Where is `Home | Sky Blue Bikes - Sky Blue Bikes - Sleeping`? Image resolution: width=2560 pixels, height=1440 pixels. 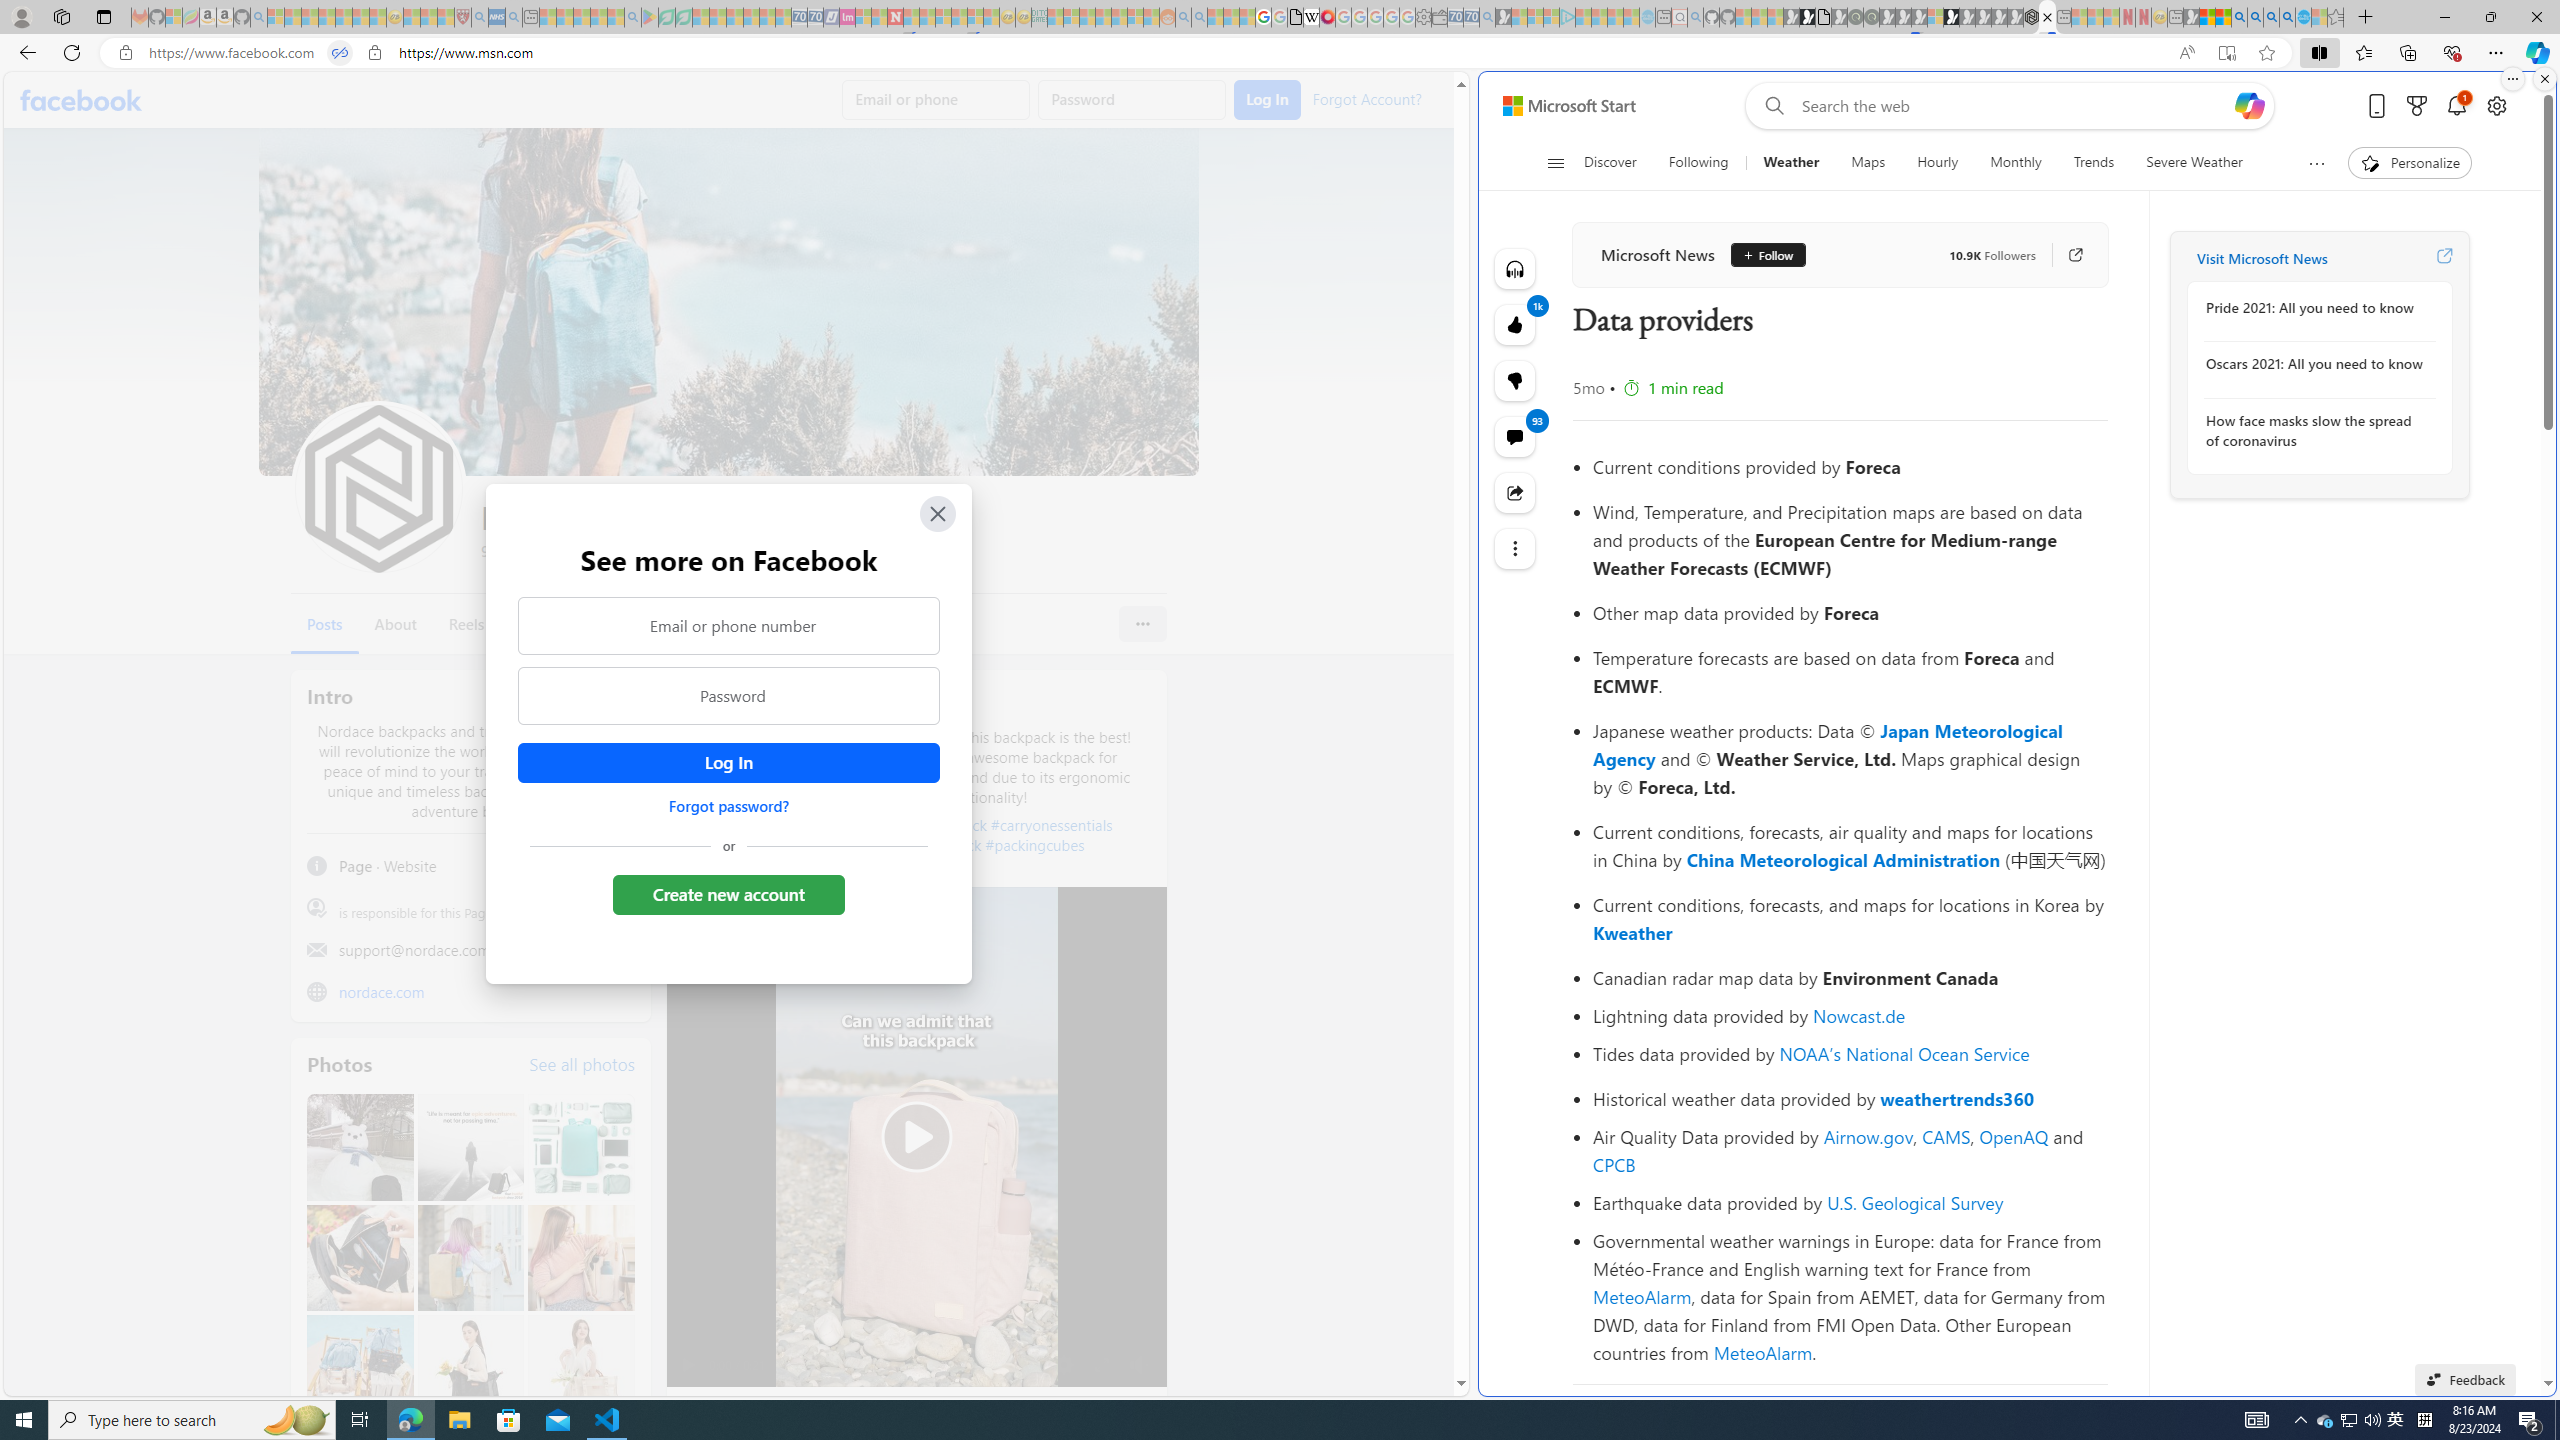
Home | Sky Blue Bikes - Sky Blue Bikes - Sleeping is located at coordinates (1647, 17).